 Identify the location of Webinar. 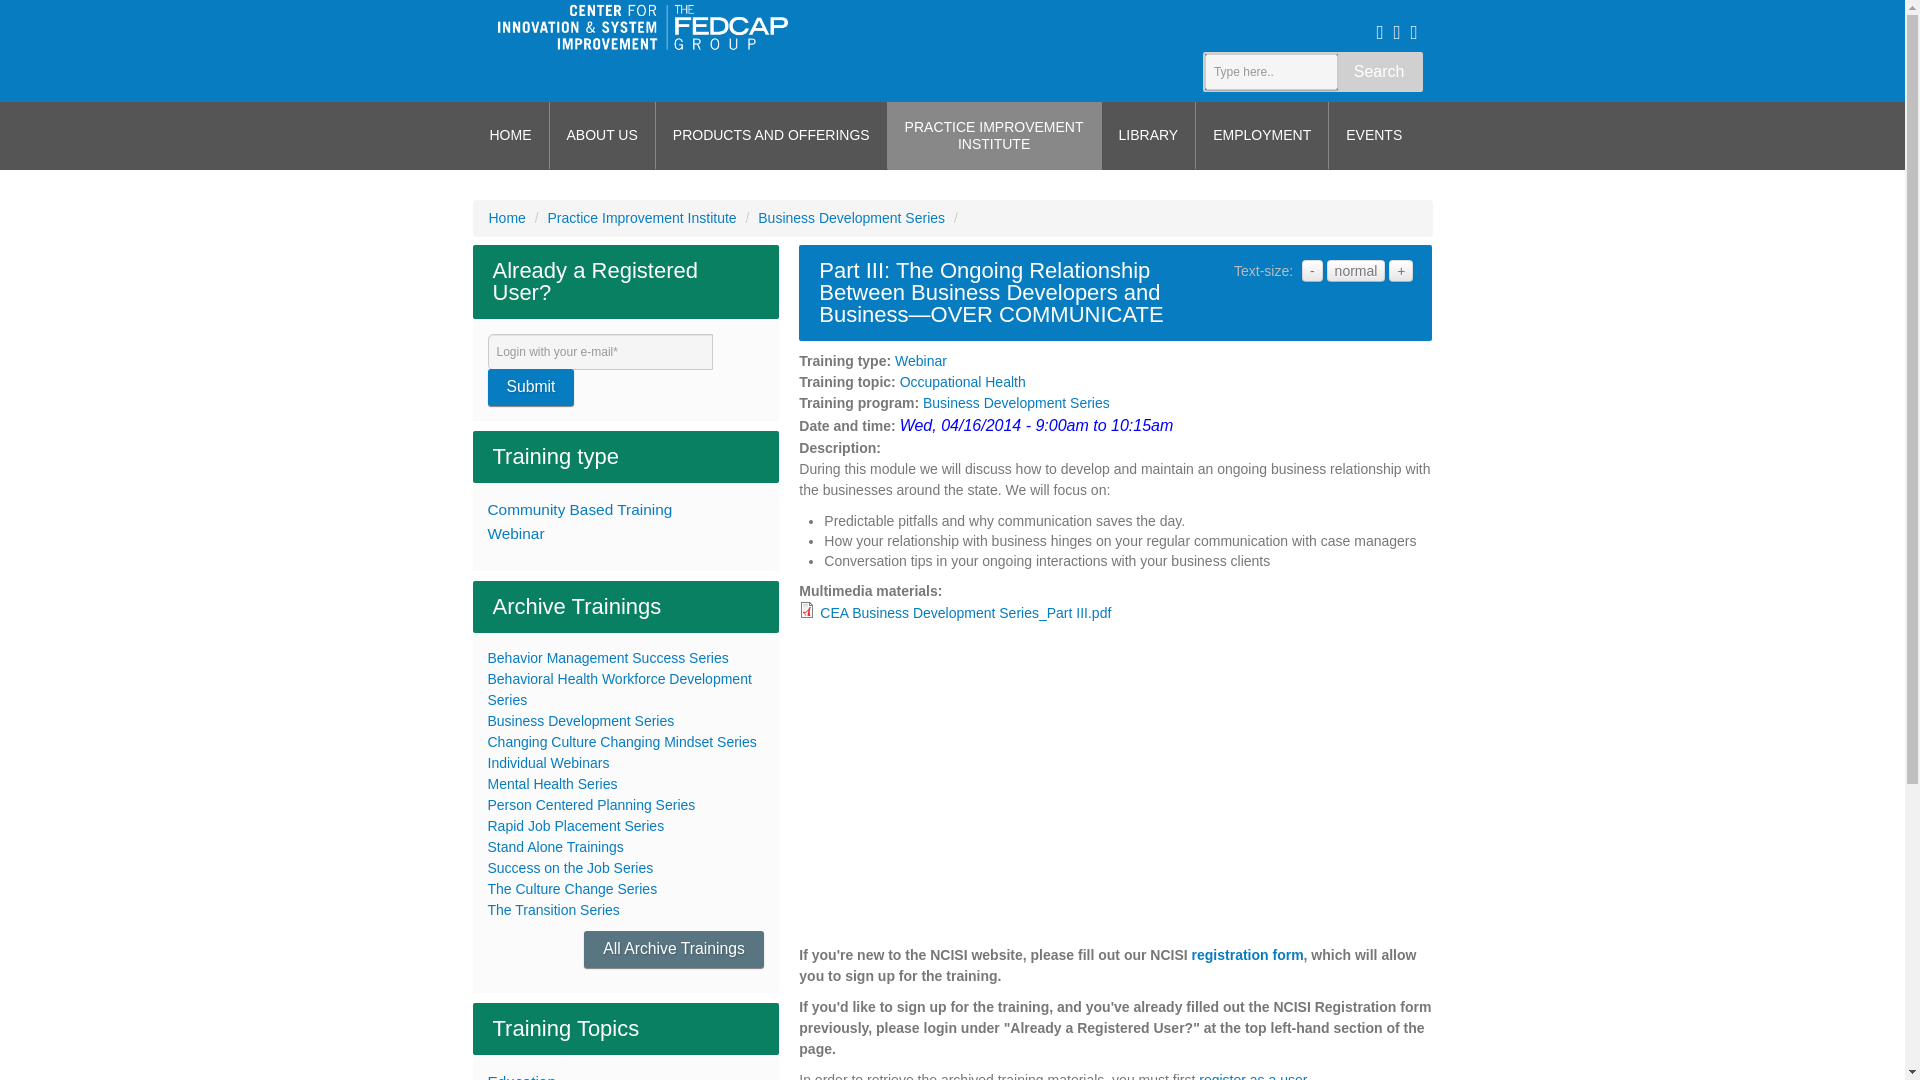
(920, 361).